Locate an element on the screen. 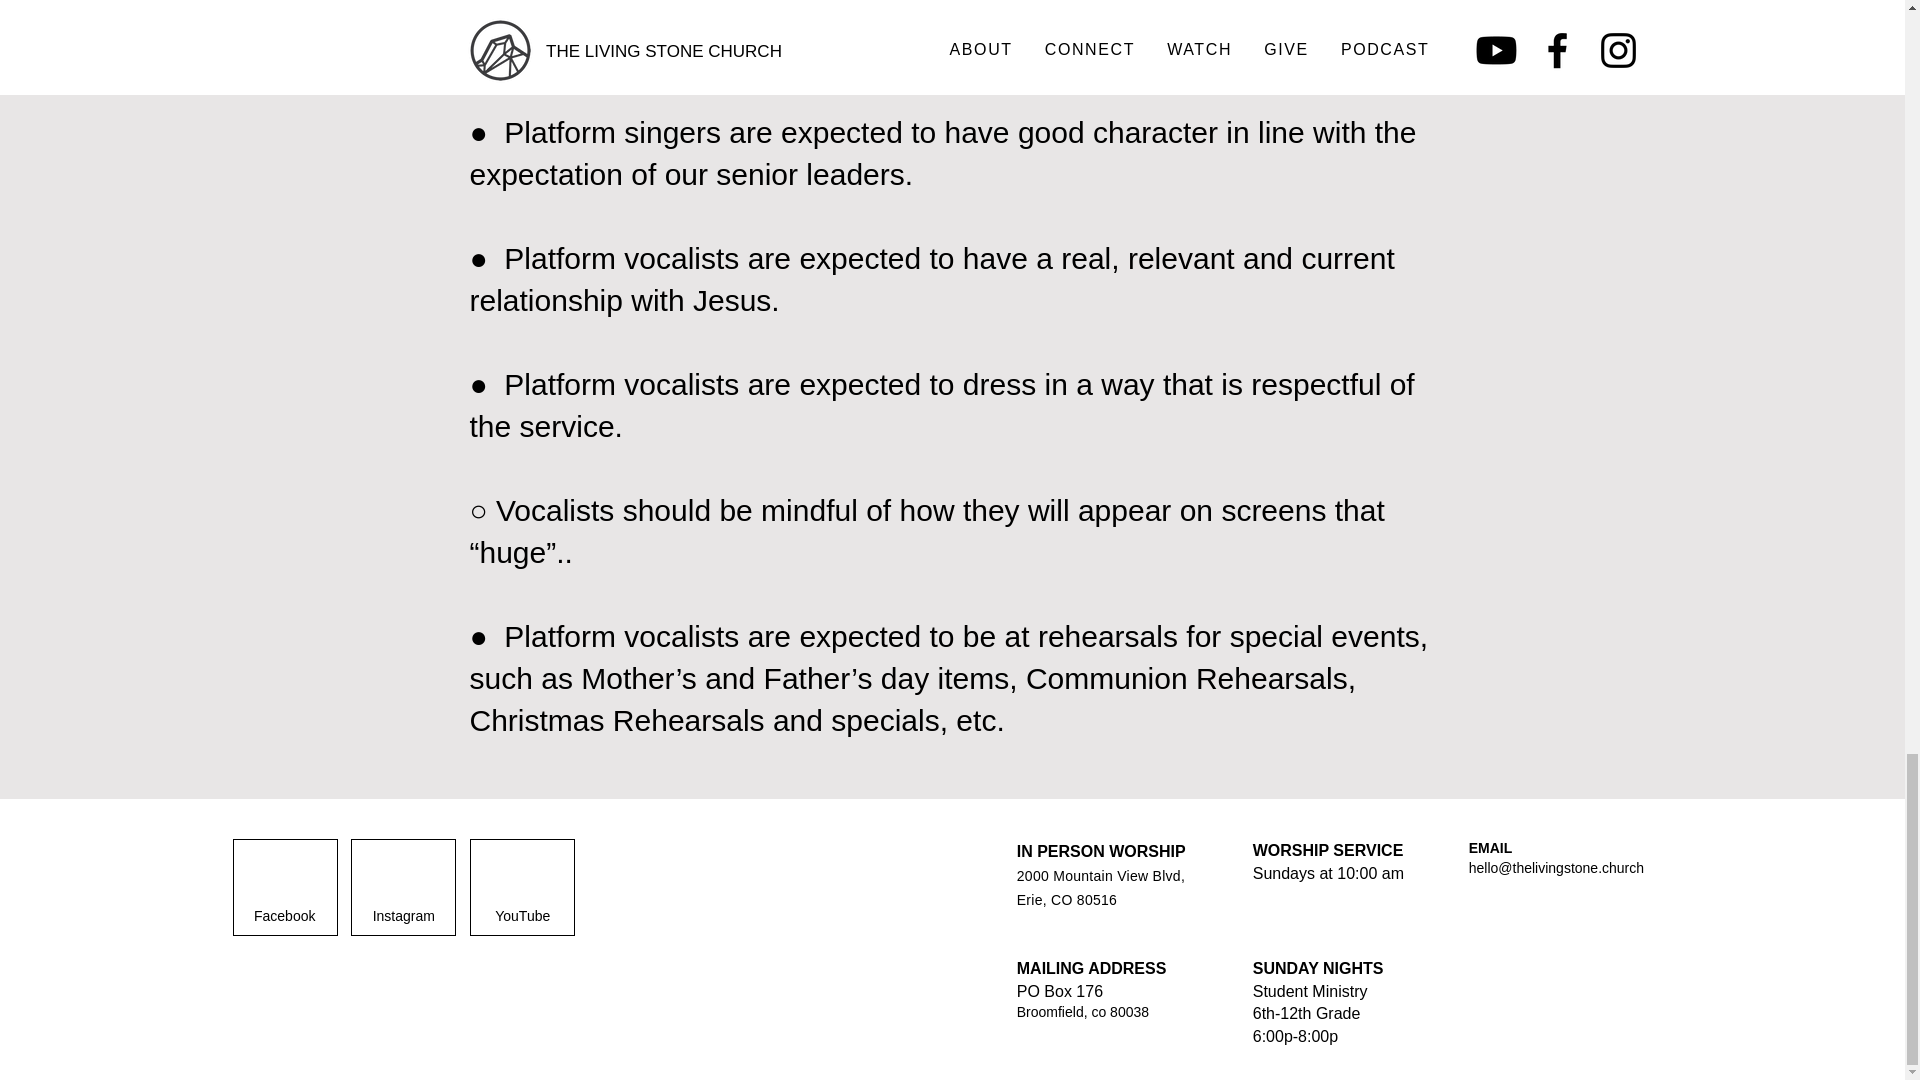  Facebook is located at coordinates (284, 916).